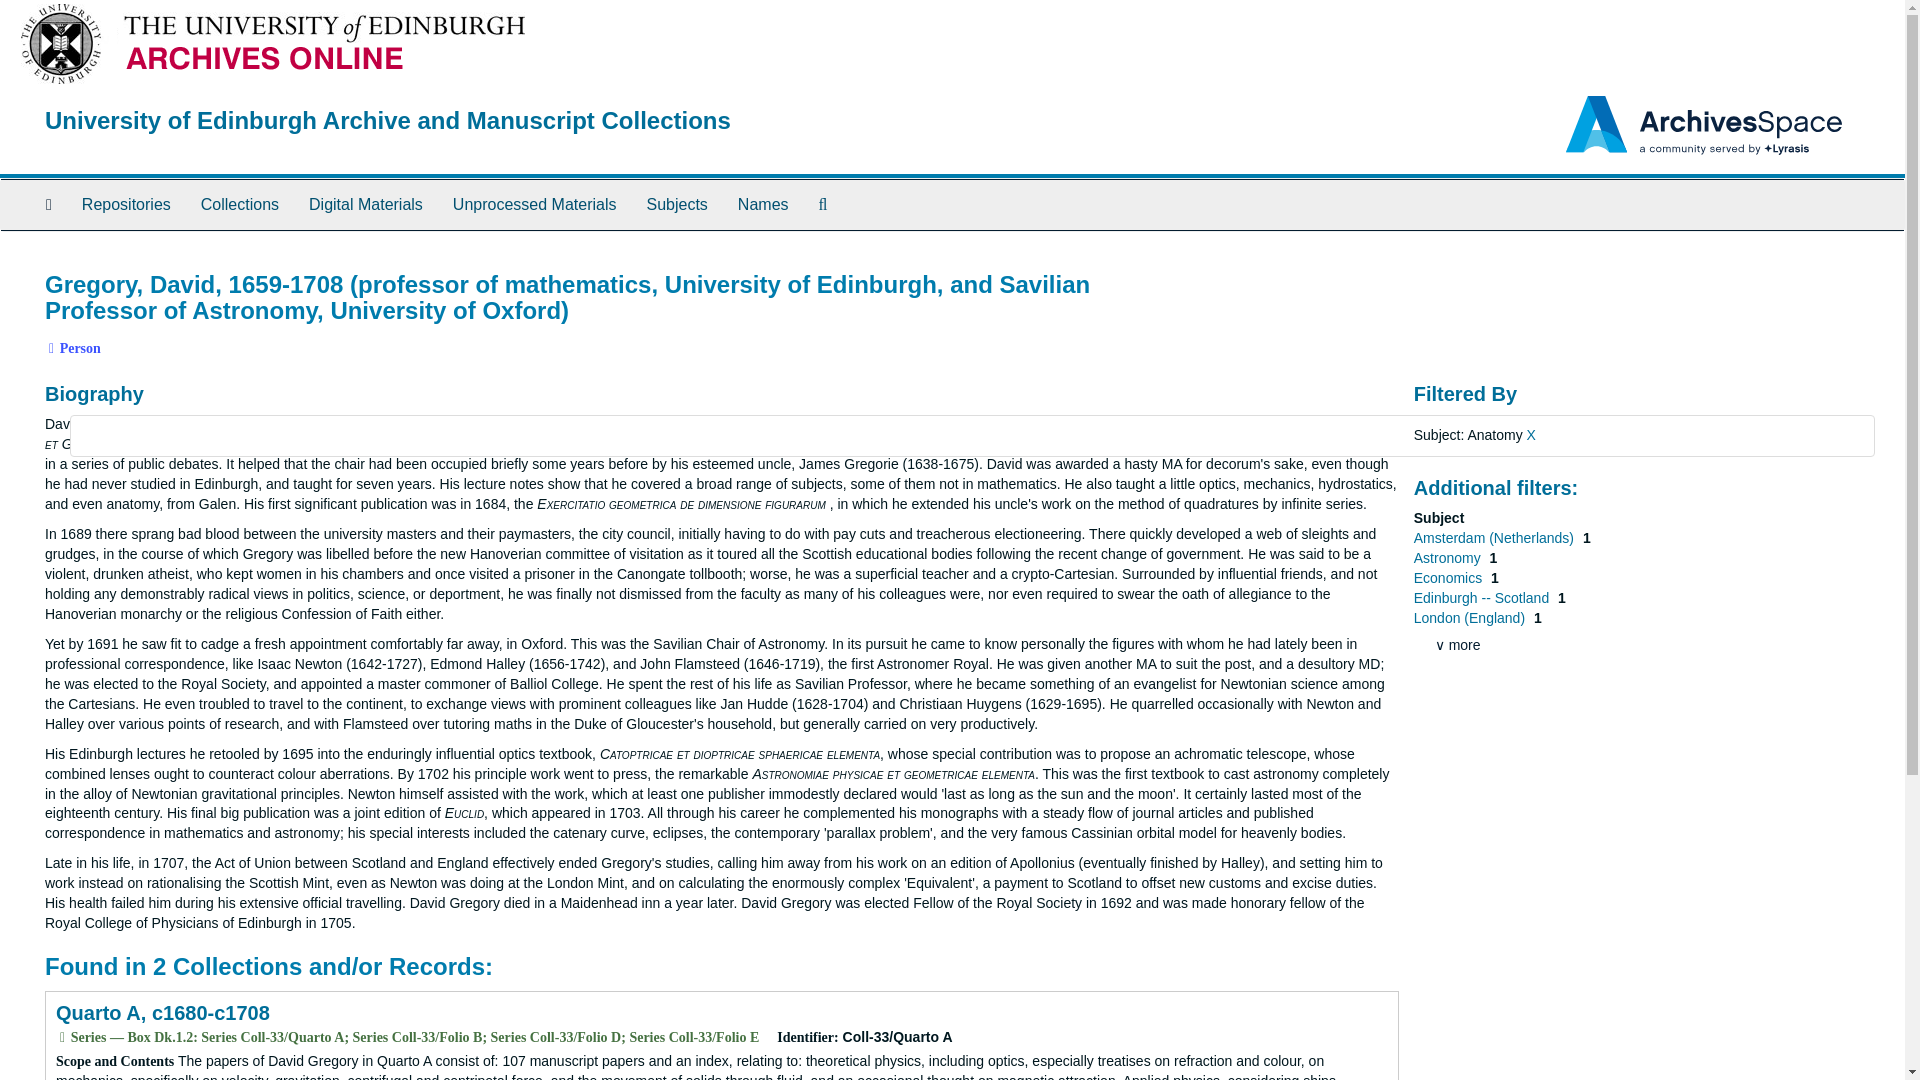 The height and width of the screenshot is (1080, 1920). Describe the element at coordinates (1531, 434) in the screenshot. I see `Remove this filter ` at that location.